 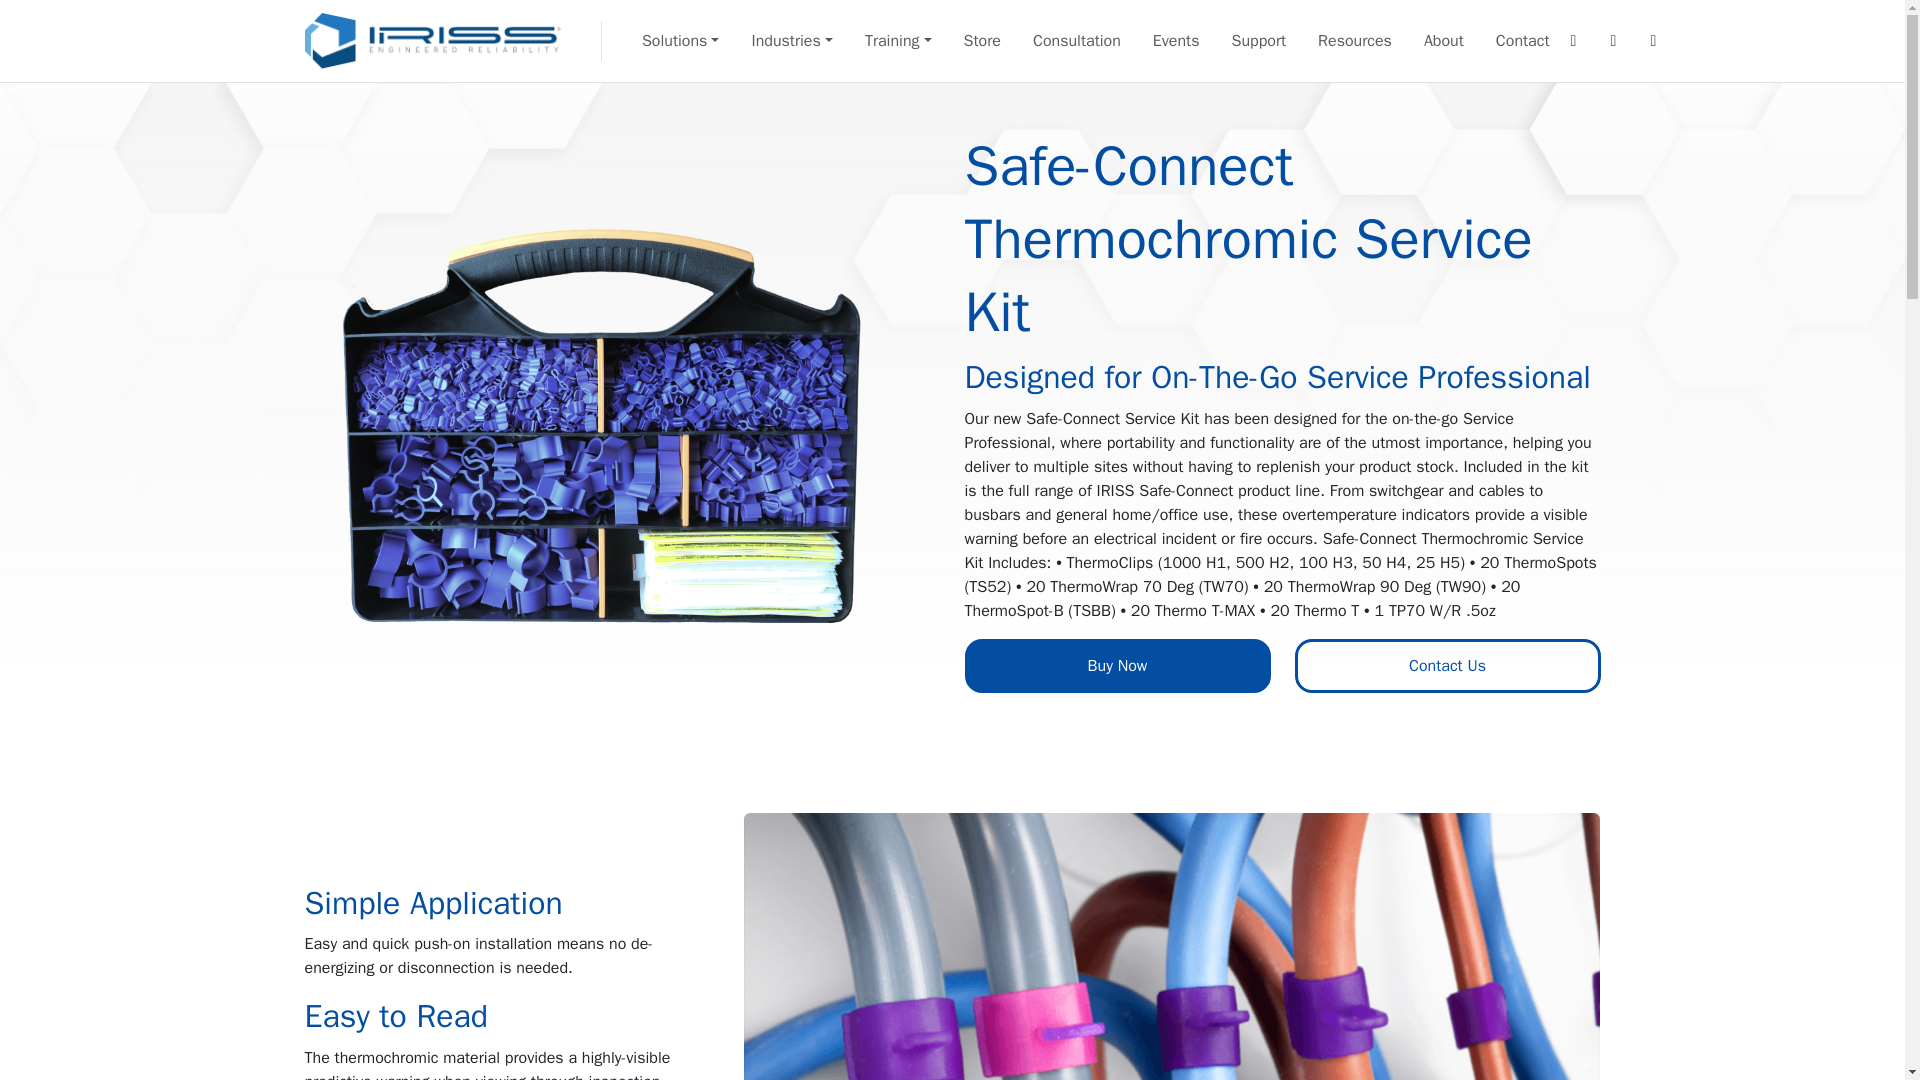 What do you see at coordinates (1258, 40) in the screenshot?
I see `Support` at bounding box center [1258, 40].